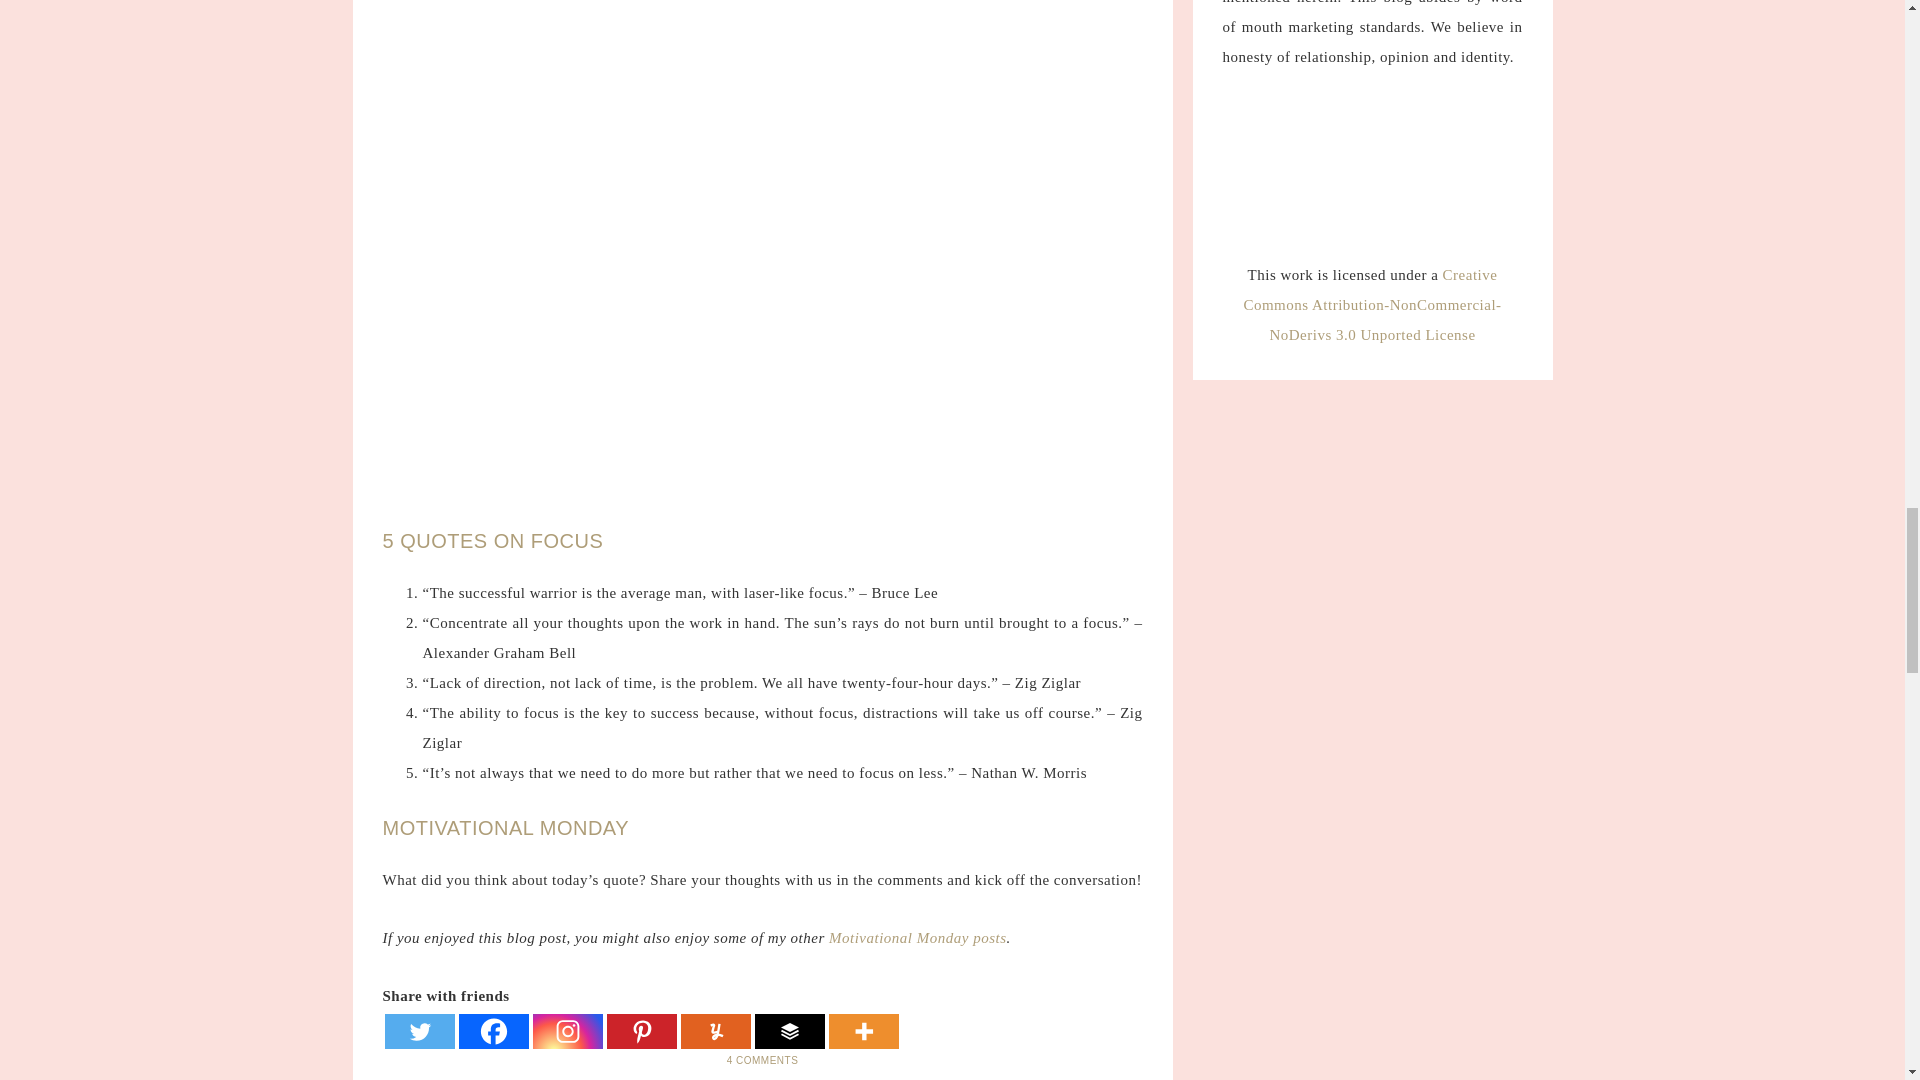  Describe the element at coordinates (418, 1031) in the screenshot. I see `Twitter` at that location.